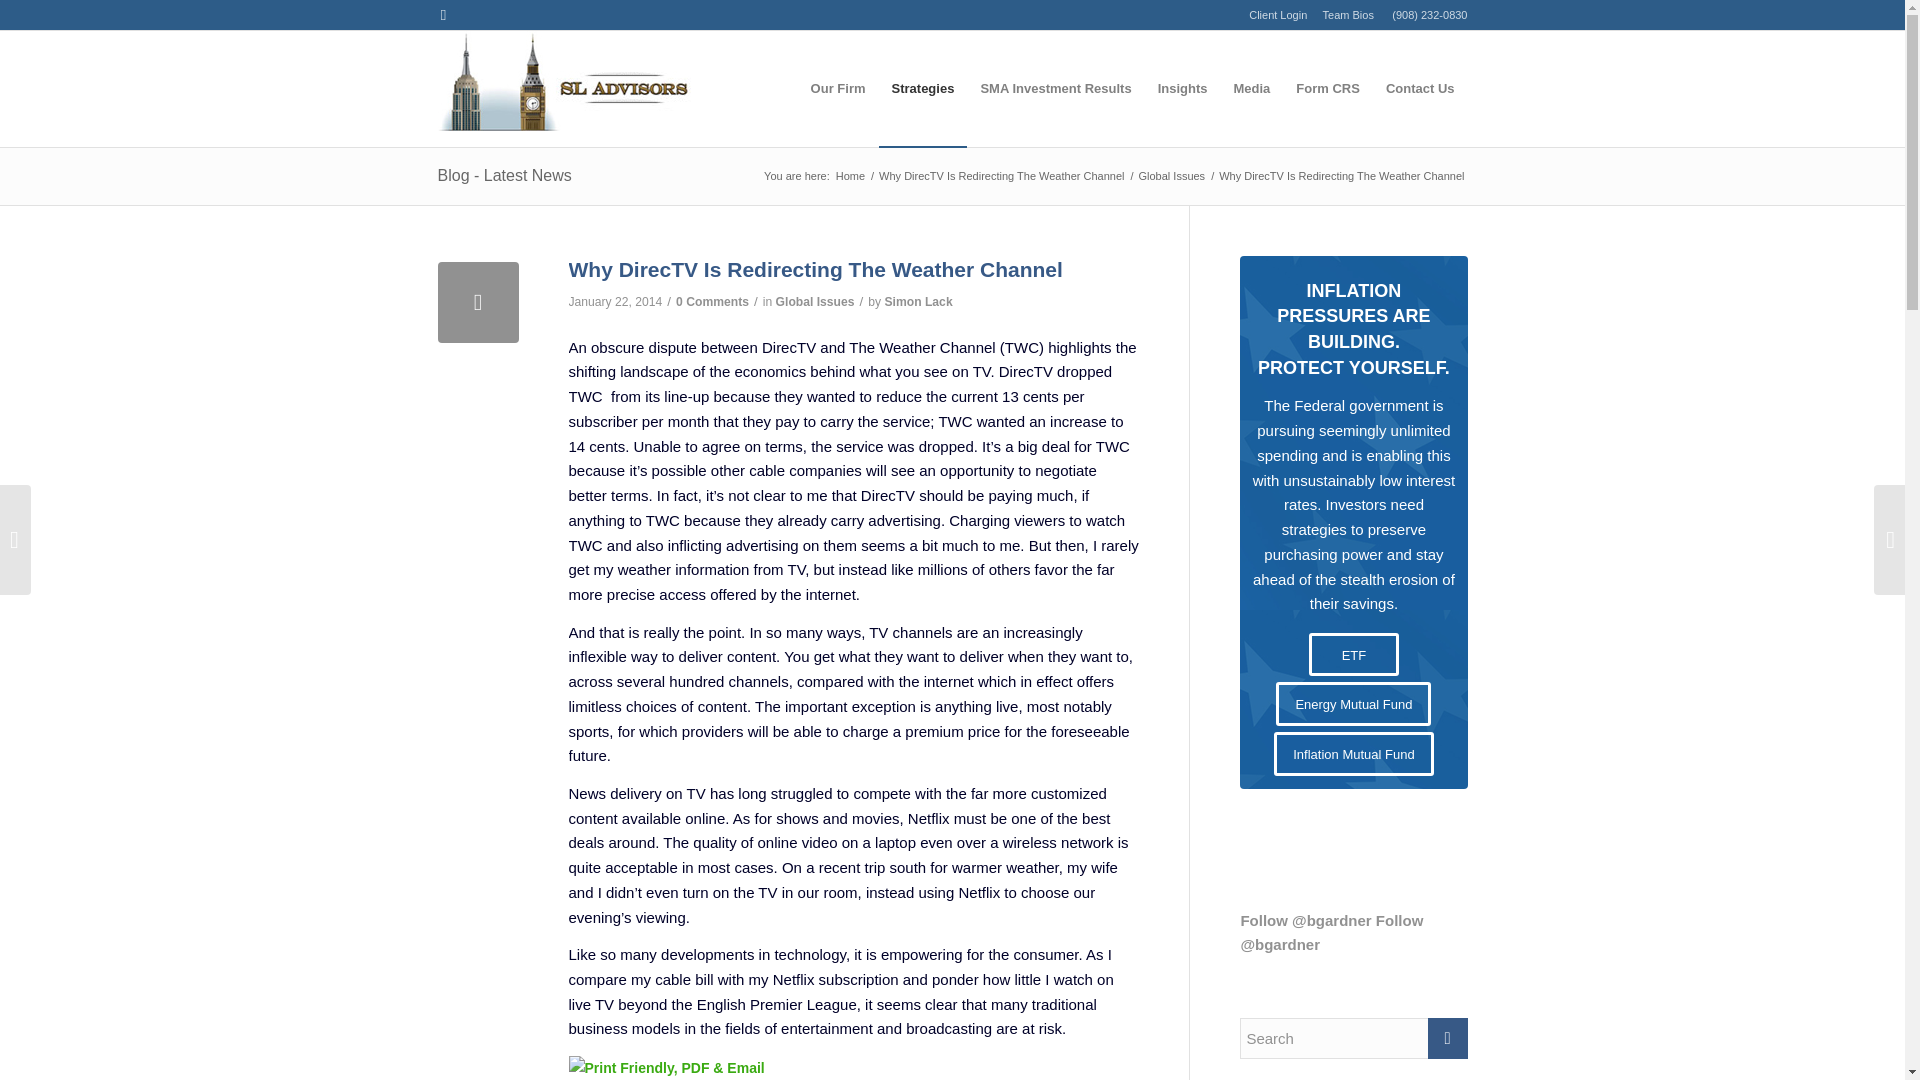  Describe the element at coordinates (850, 176) in the screenshot. I see `Home` at that location.